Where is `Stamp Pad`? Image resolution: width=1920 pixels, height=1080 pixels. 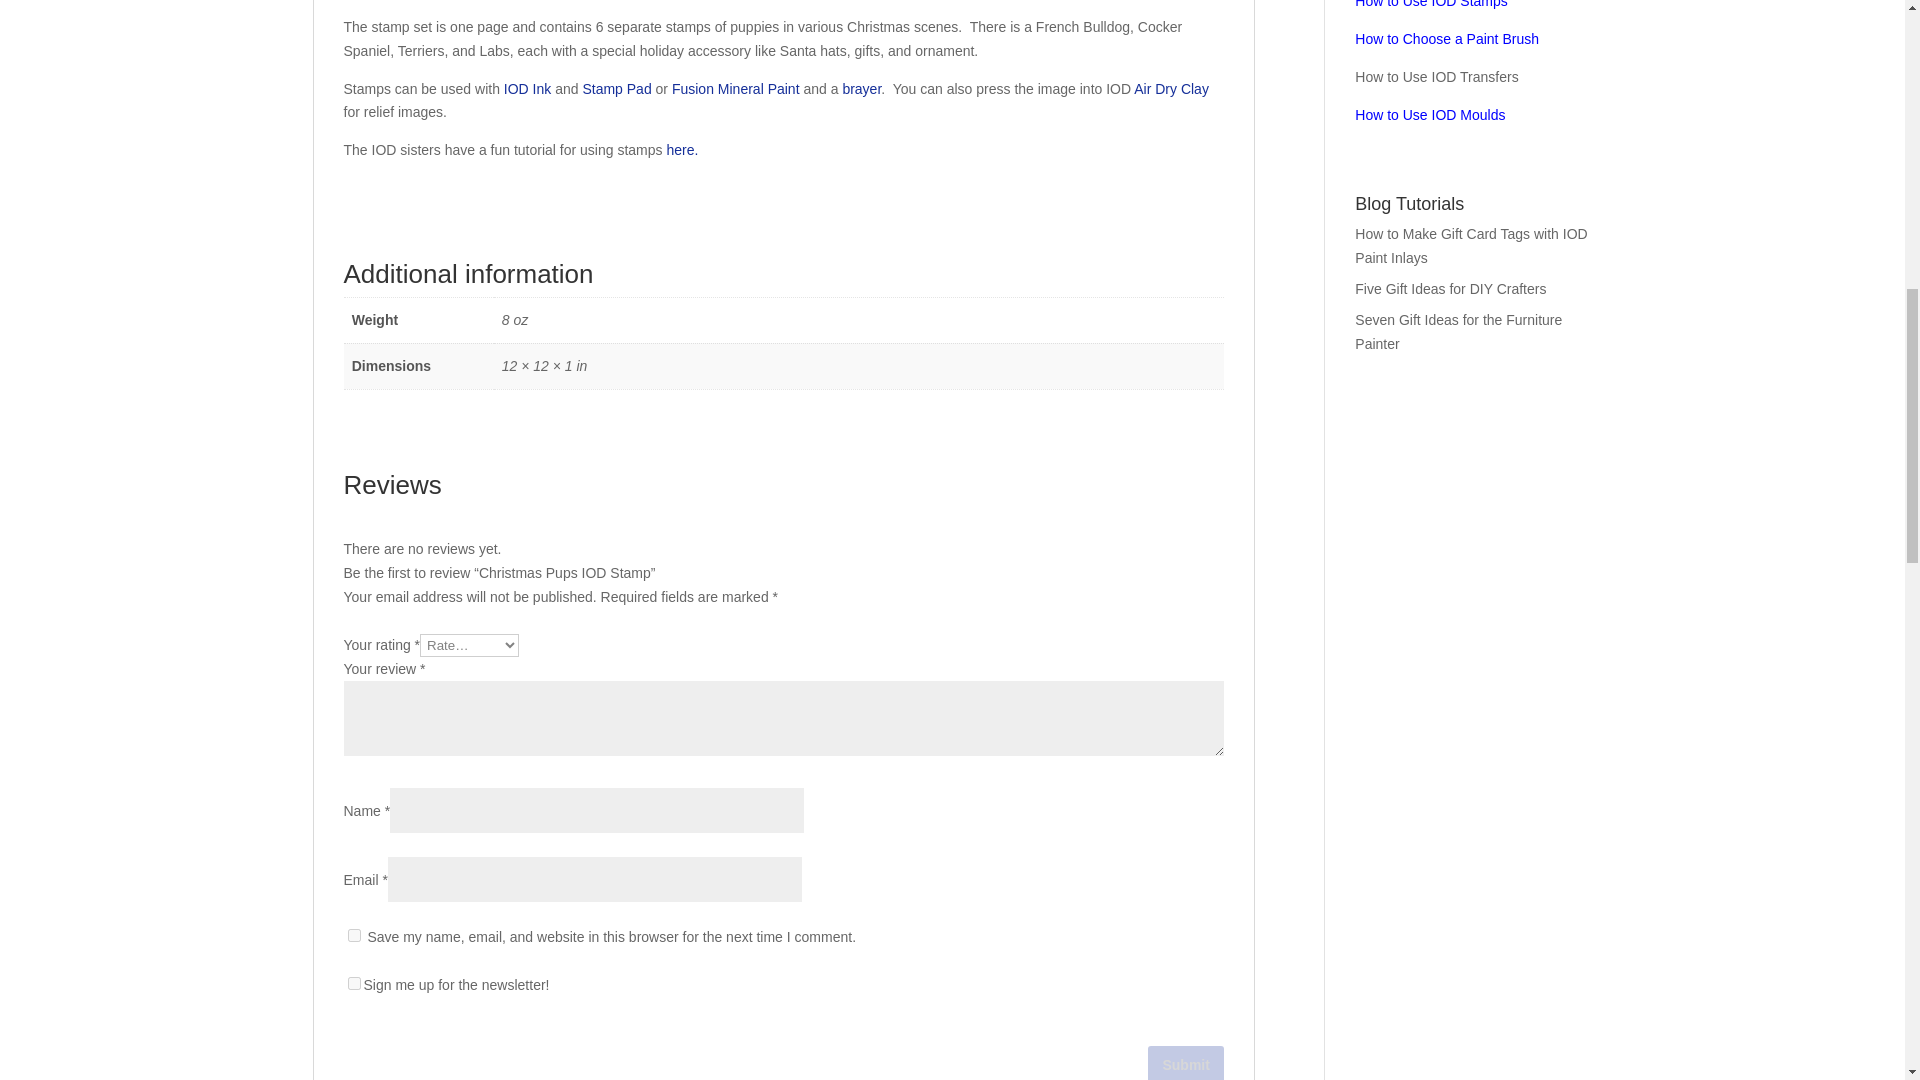 Stamp Pad is located at coordinates (616, 89).